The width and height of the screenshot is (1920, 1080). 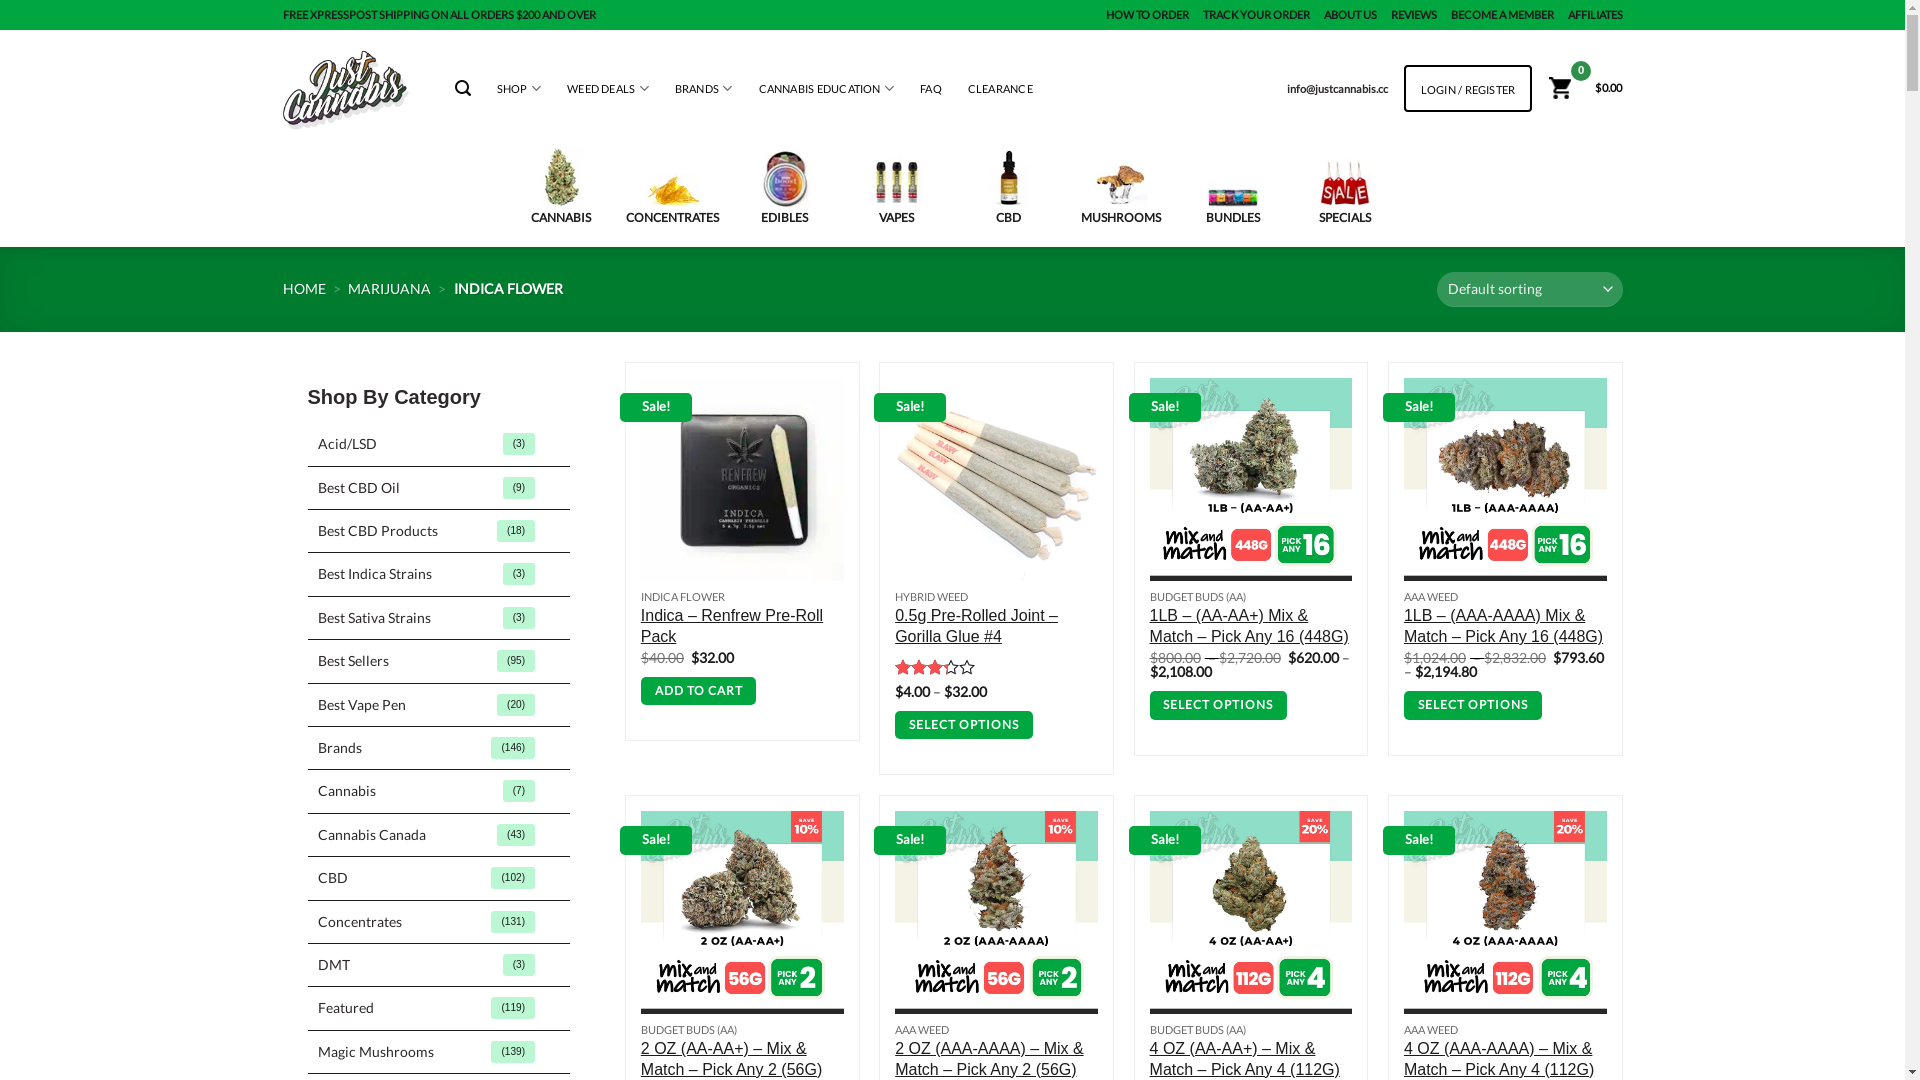 I want to click on CANNABIS, so click(x=560, y=187).